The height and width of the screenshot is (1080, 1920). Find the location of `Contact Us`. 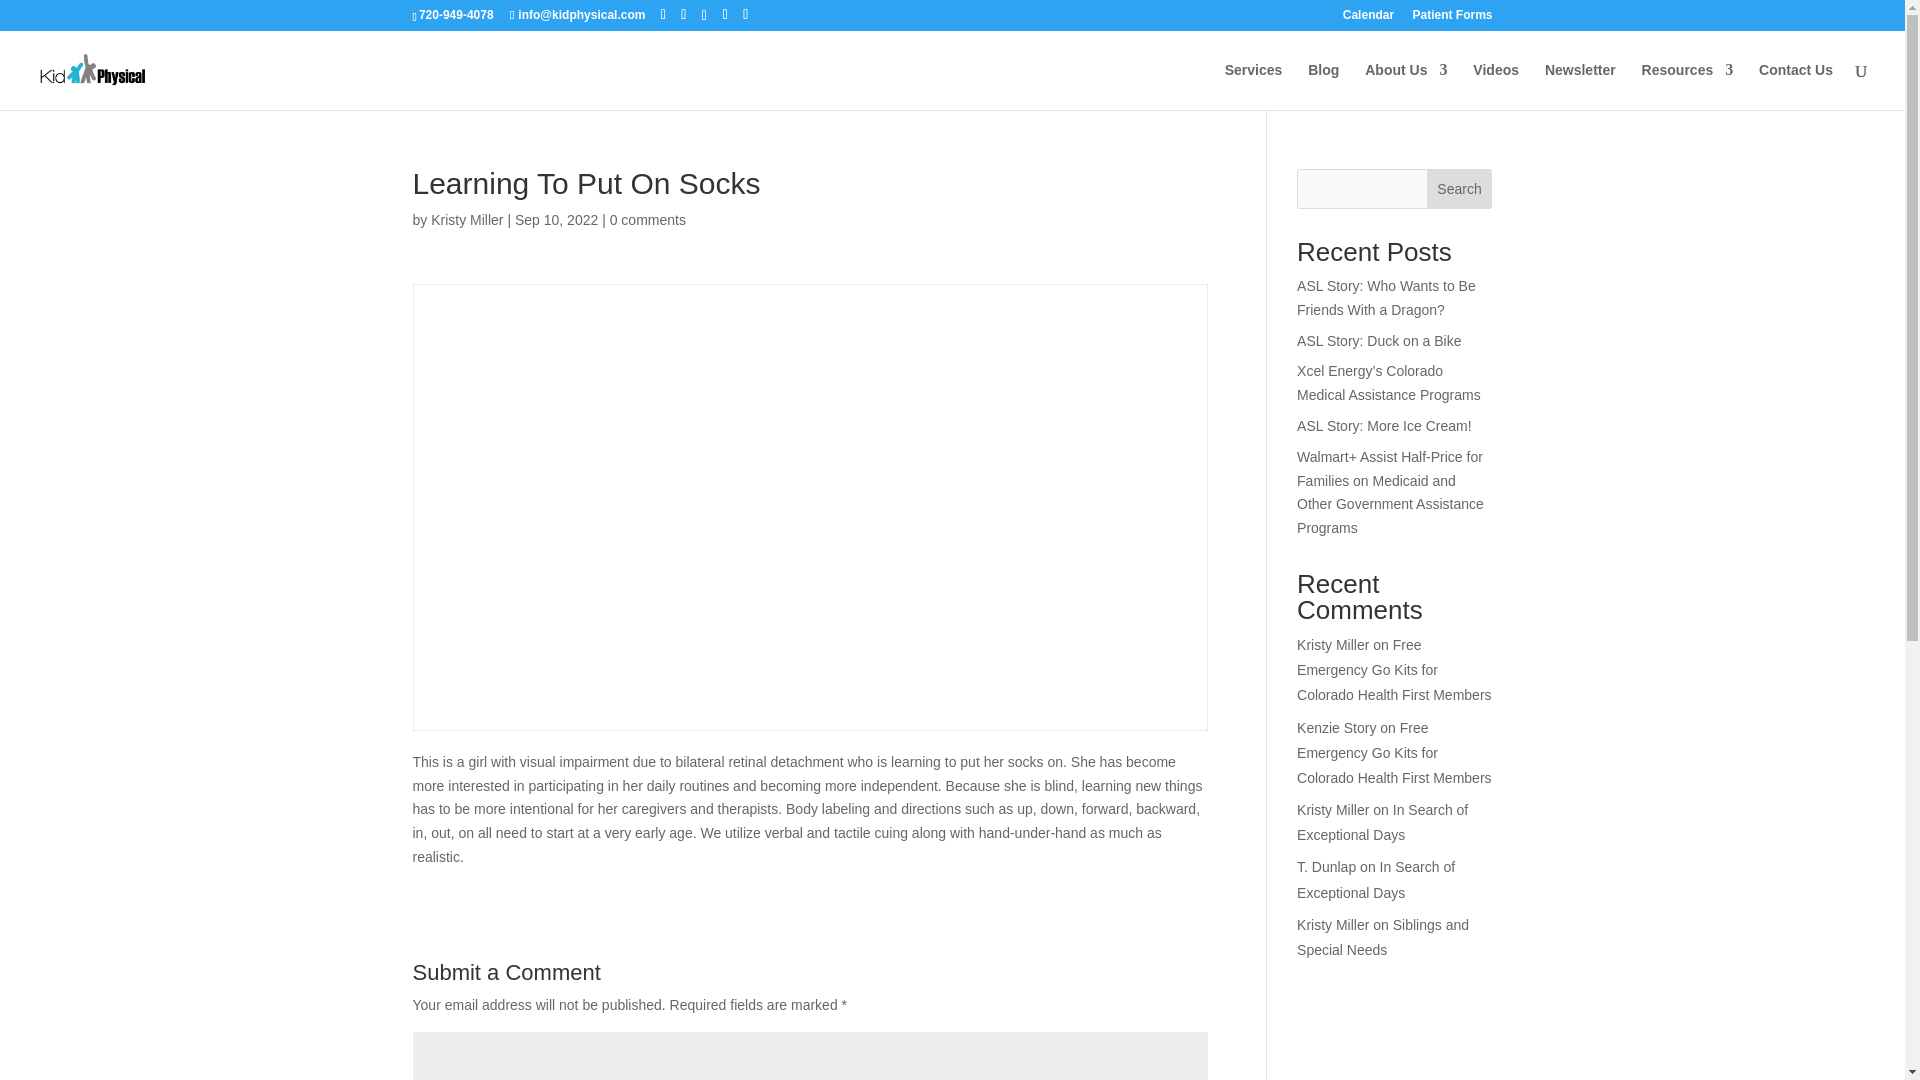

Contact Us is located at coordinates (1796, 86).